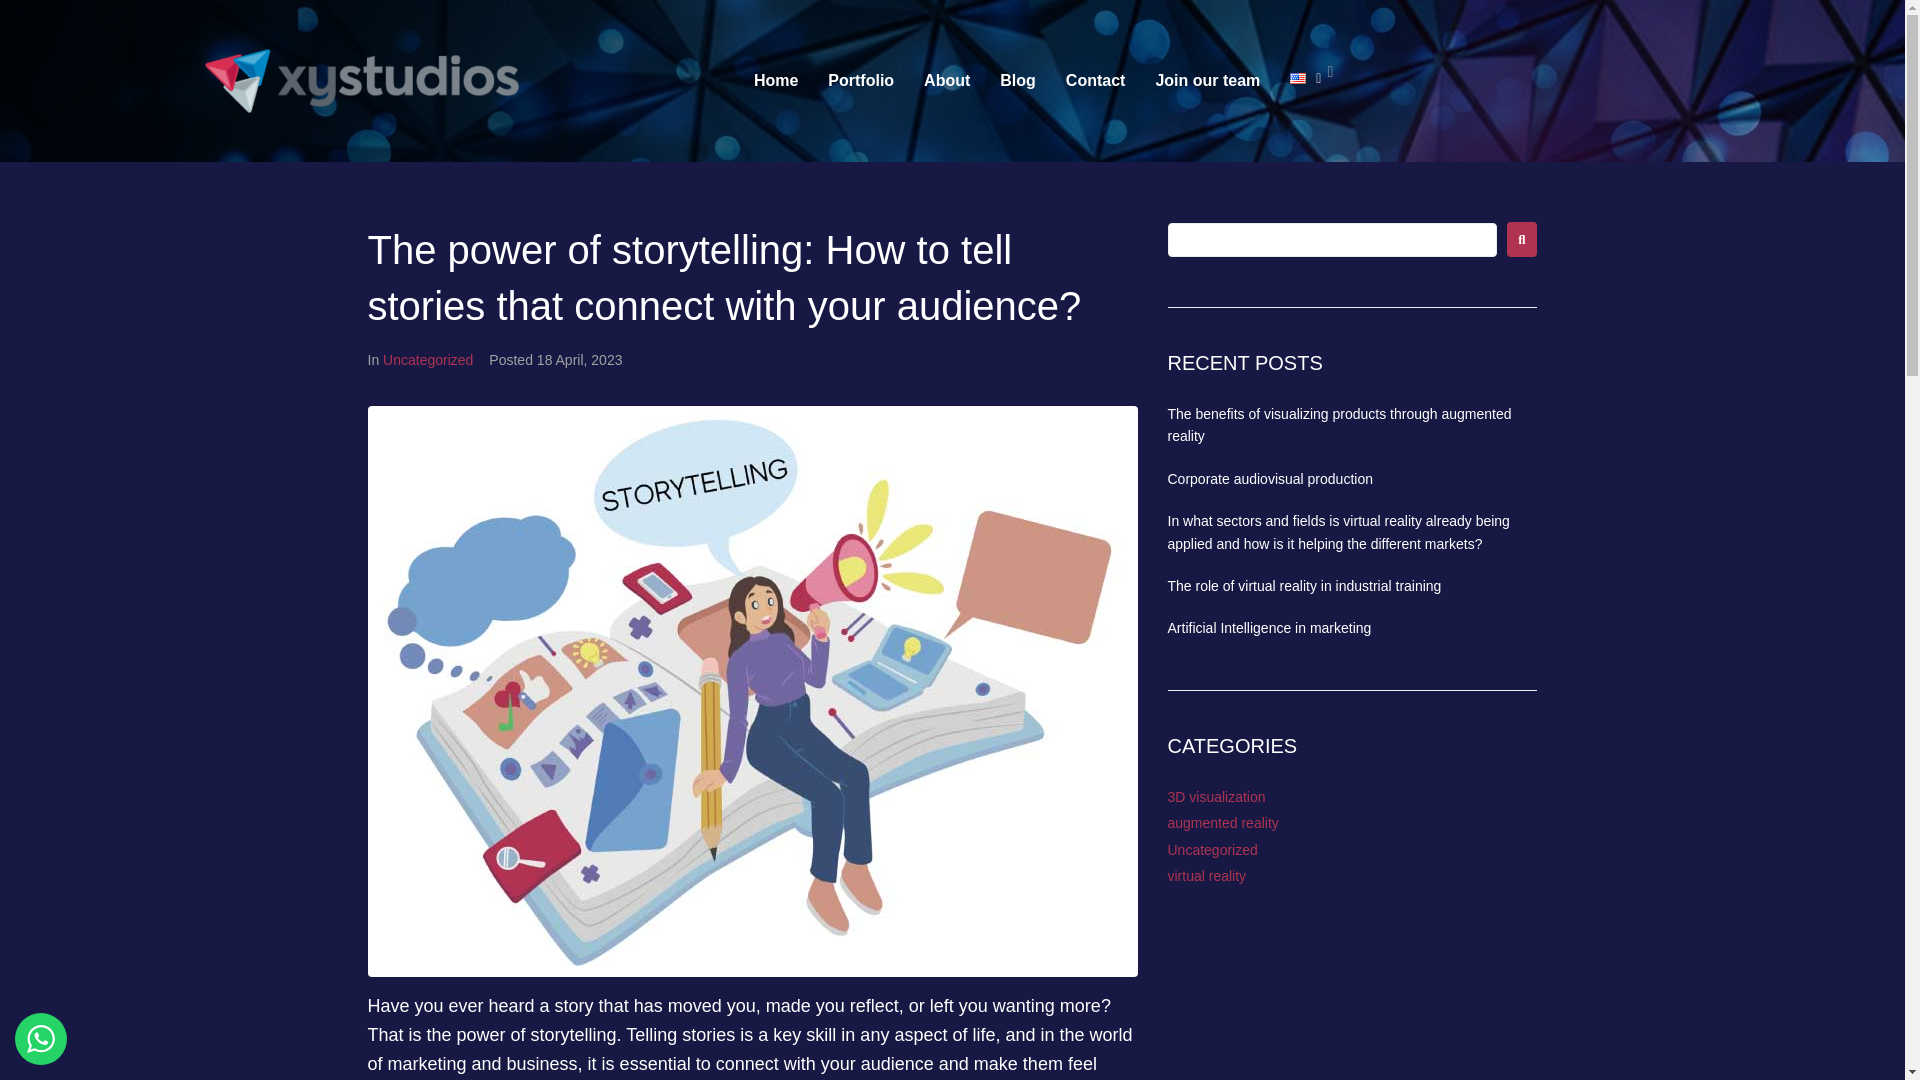 The image size is (1920, 1080). Describe the element at coordinates (776, 80) in the screenshot. I see `Home` at that location.